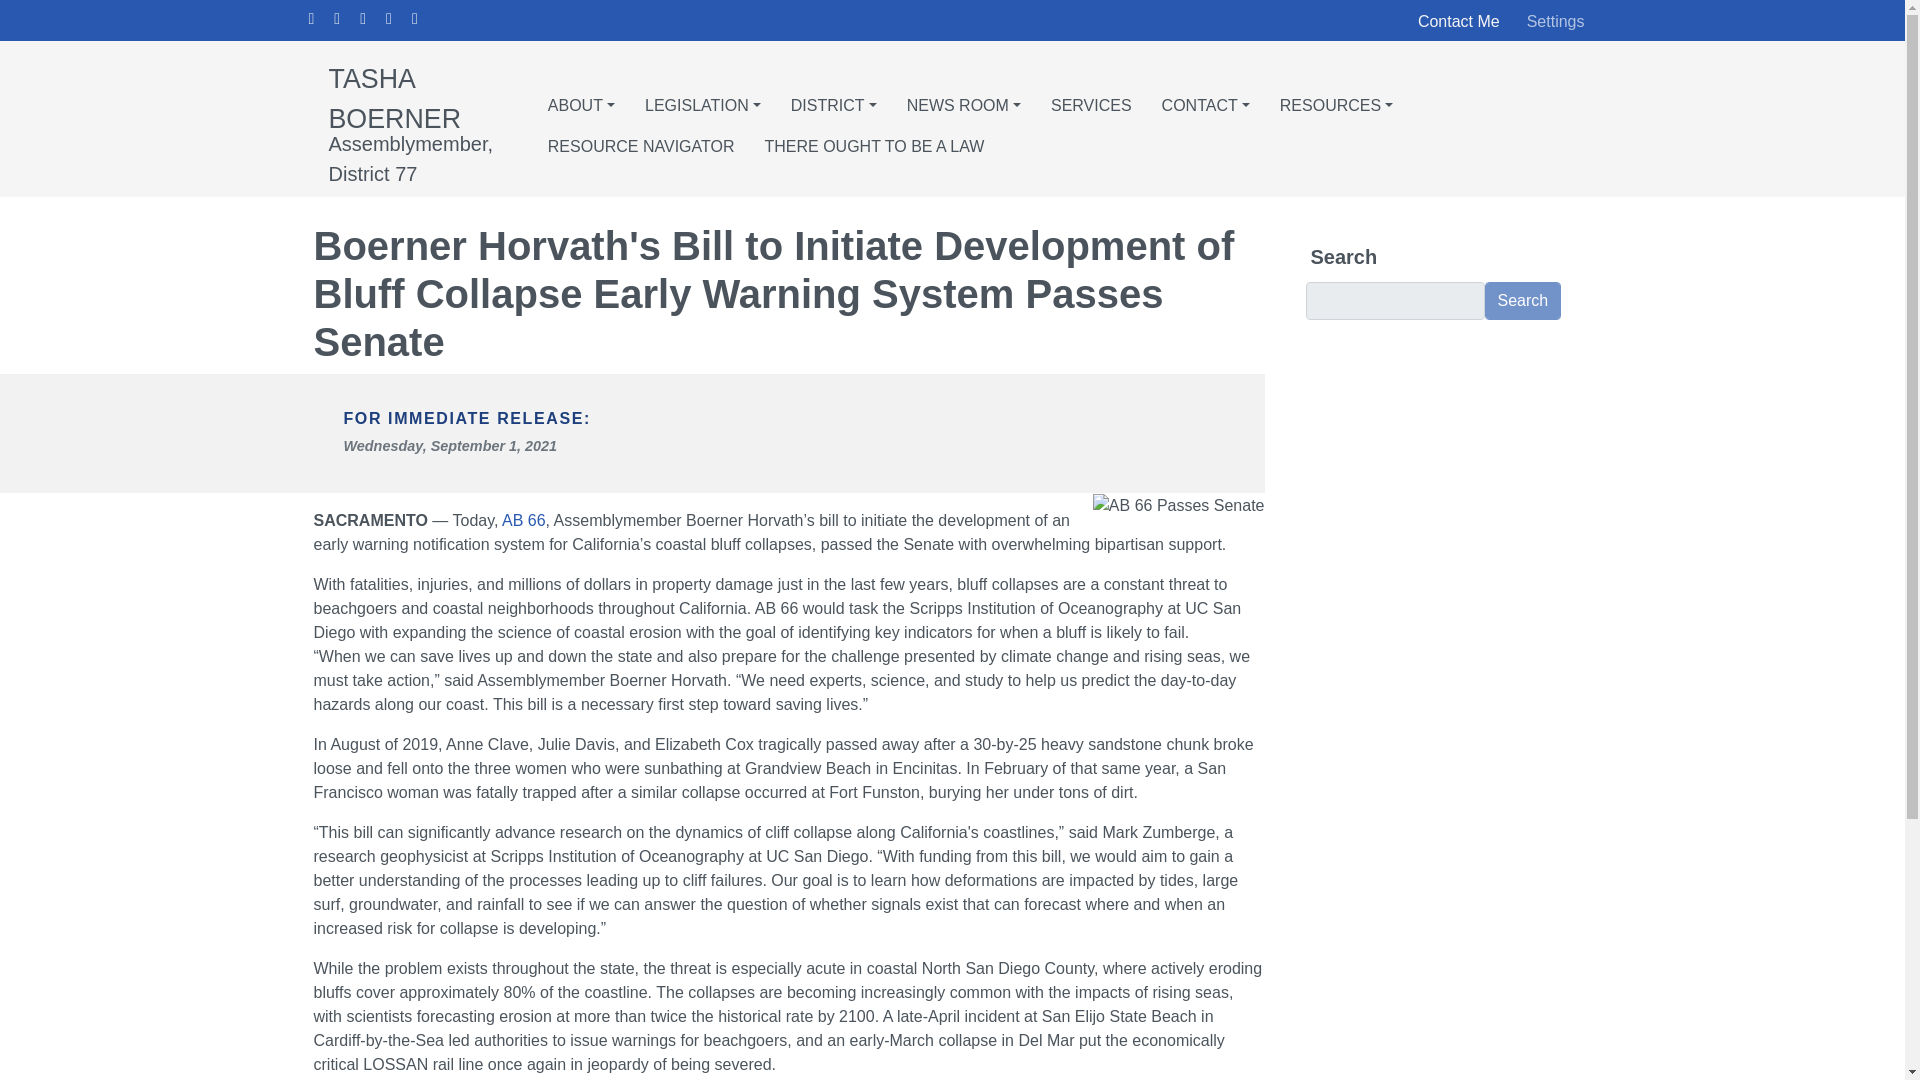  I want to click on TASHA BOERNER, so click(394, 98).